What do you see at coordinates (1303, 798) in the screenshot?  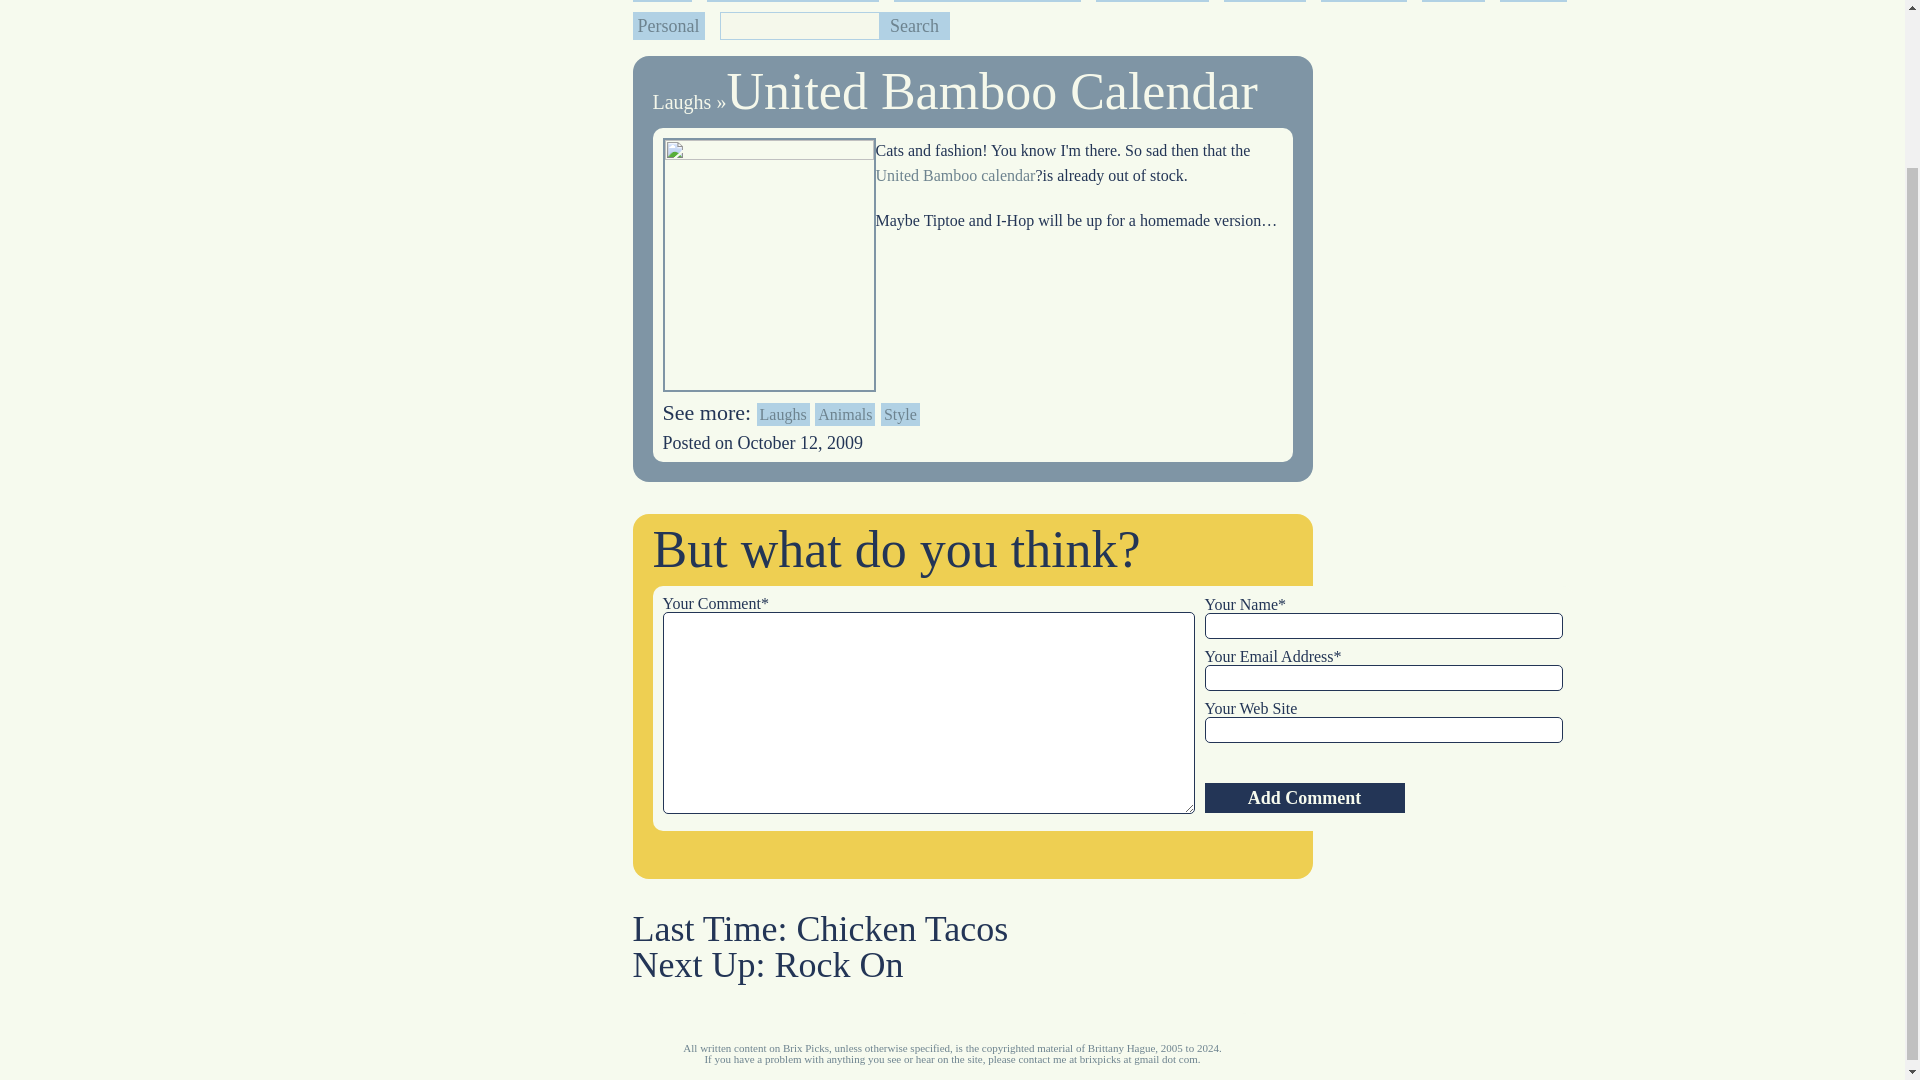 I see `Add Comment` at bounding box center [1303, 798].